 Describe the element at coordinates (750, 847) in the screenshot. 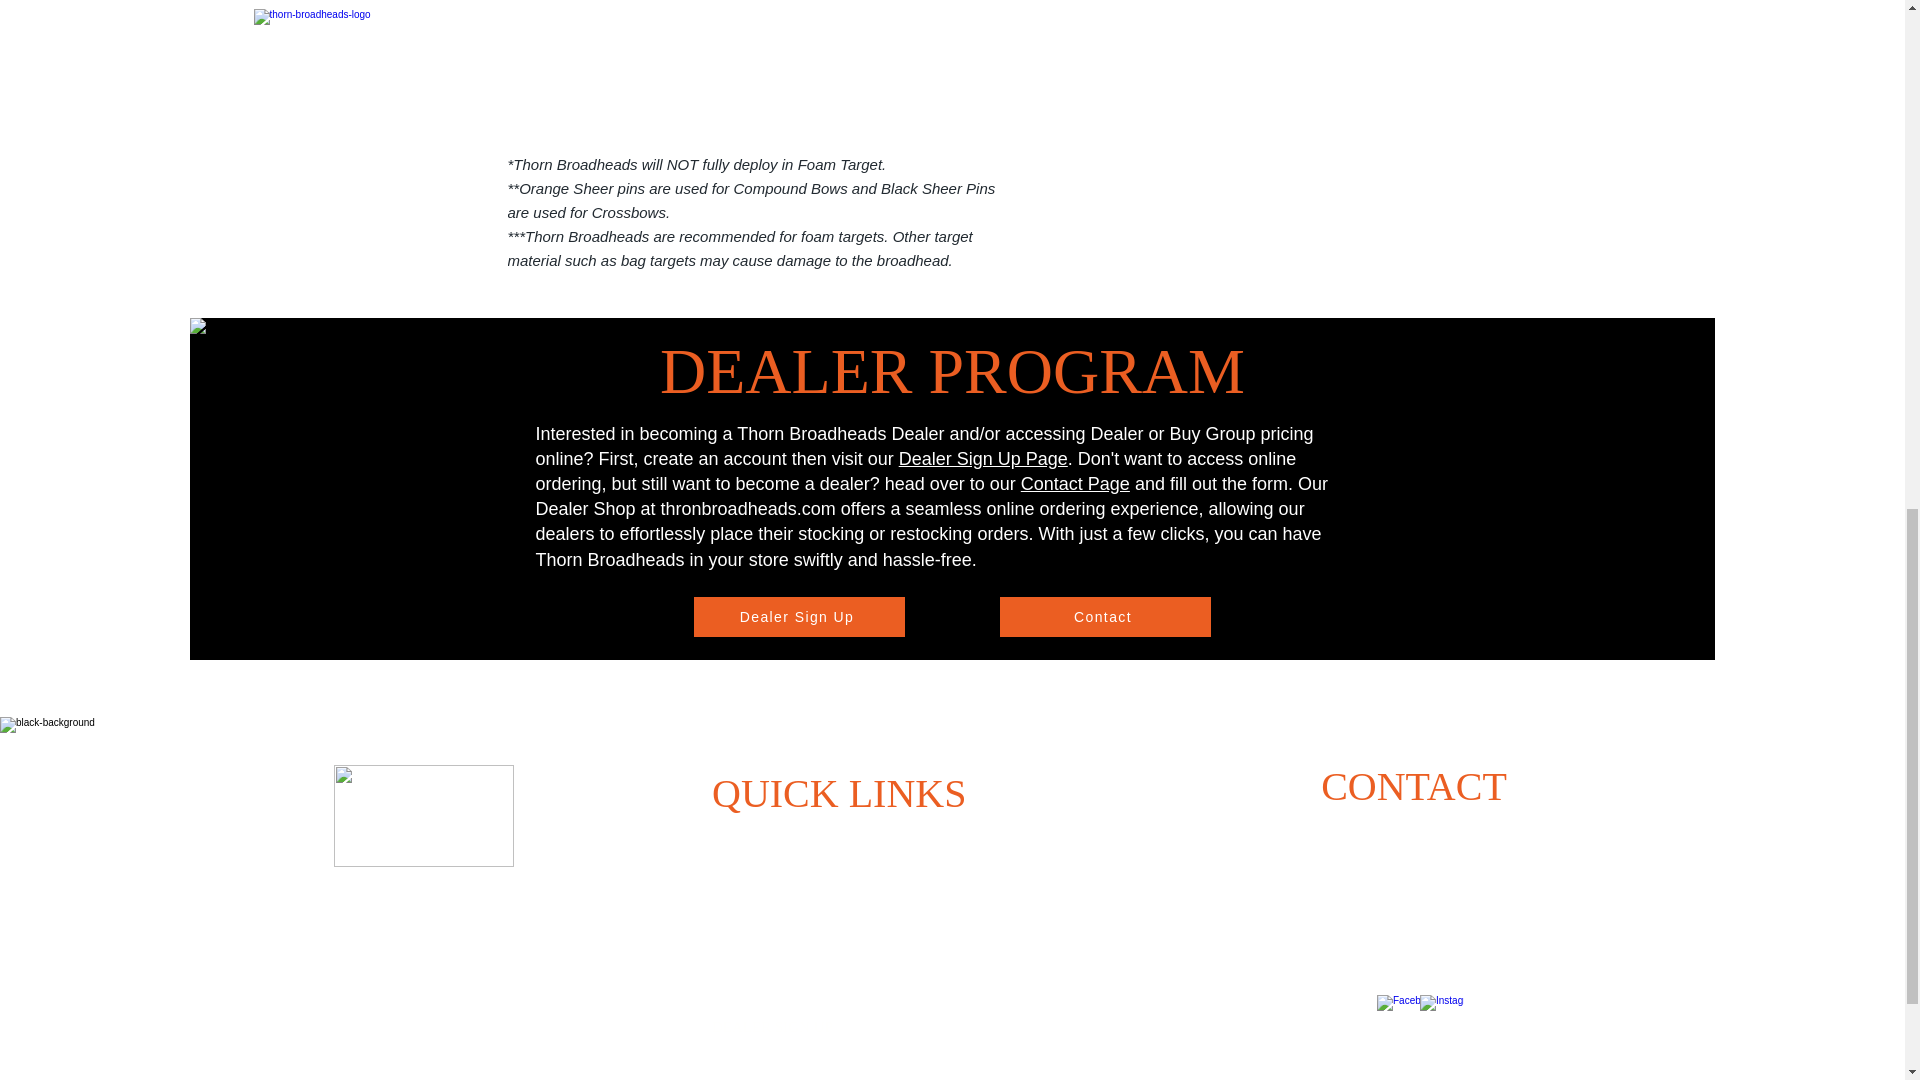

I see `CONTACT` at that location.